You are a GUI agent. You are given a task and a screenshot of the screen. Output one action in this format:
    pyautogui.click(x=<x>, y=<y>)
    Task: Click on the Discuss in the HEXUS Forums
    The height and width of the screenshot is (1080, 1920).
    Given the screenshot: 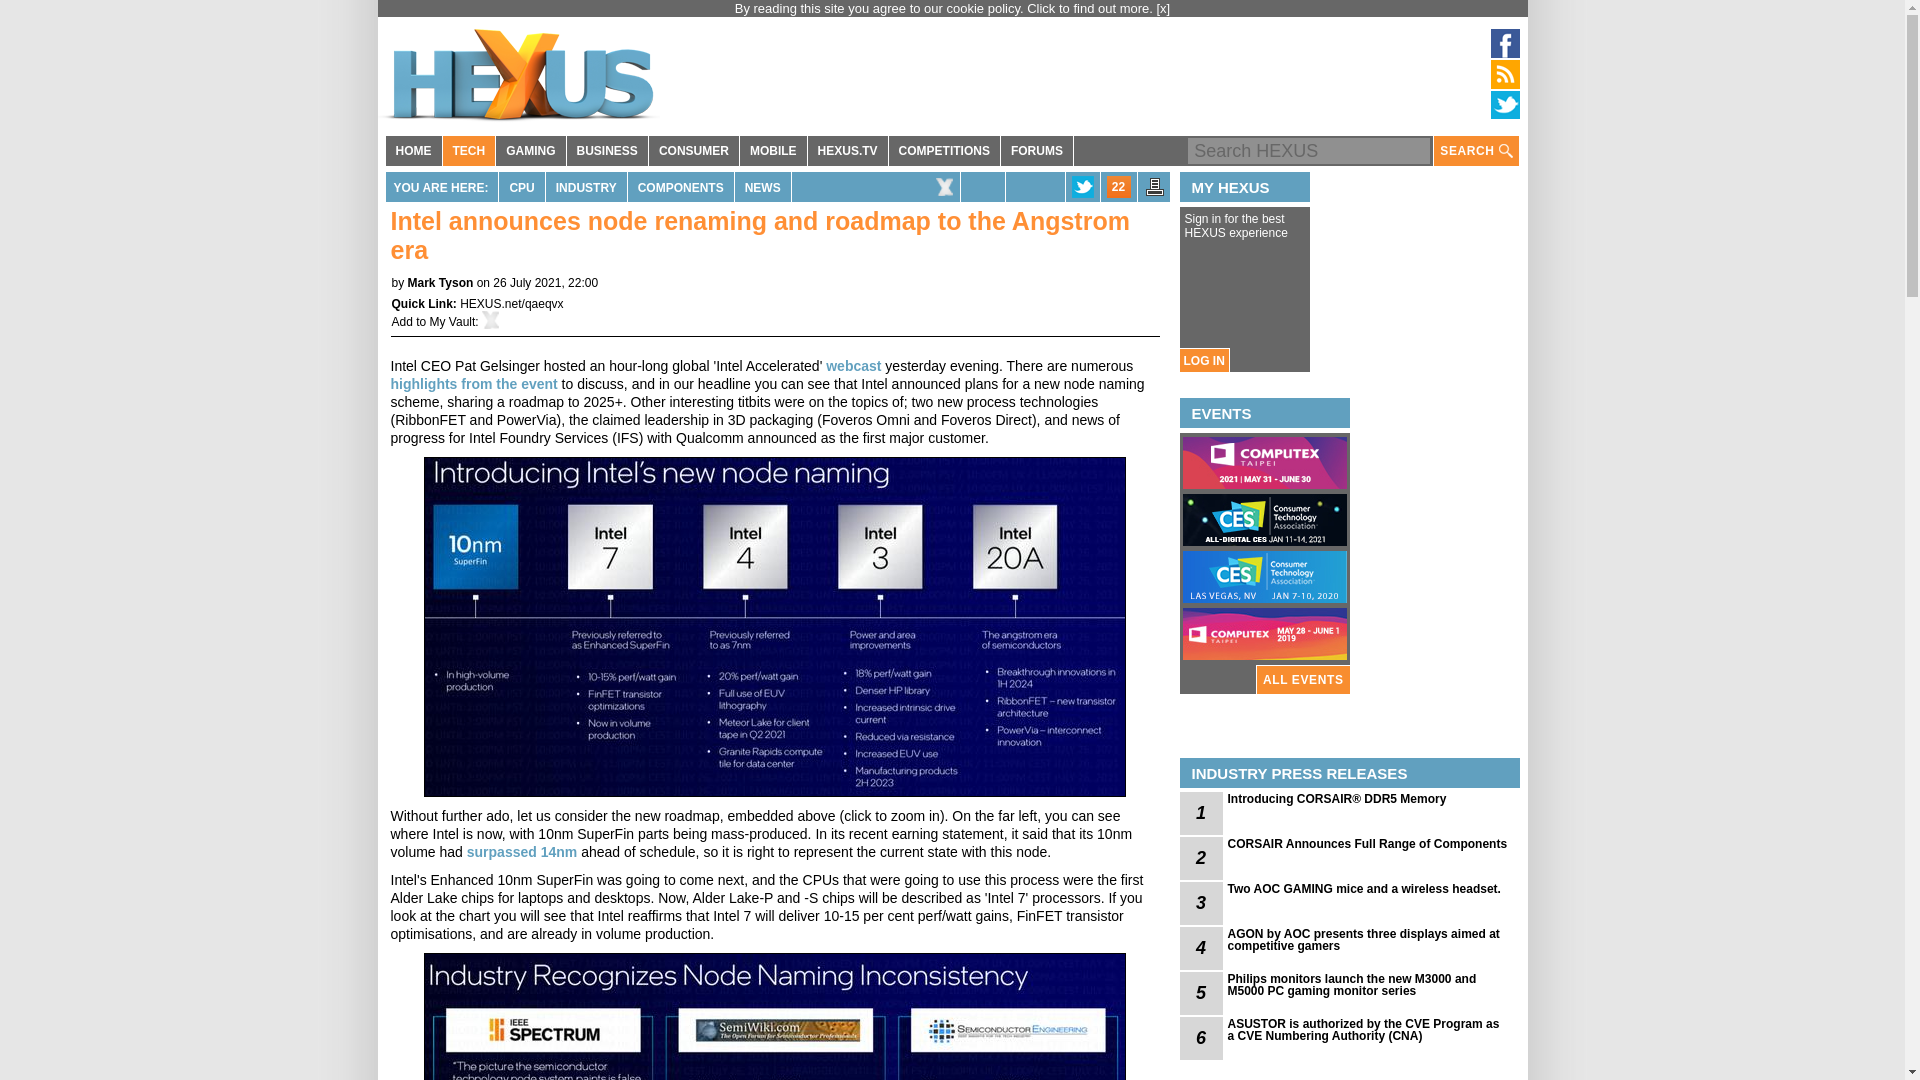 What is the action you would take?
    pyautogui.click(x=1118, y=186)
    